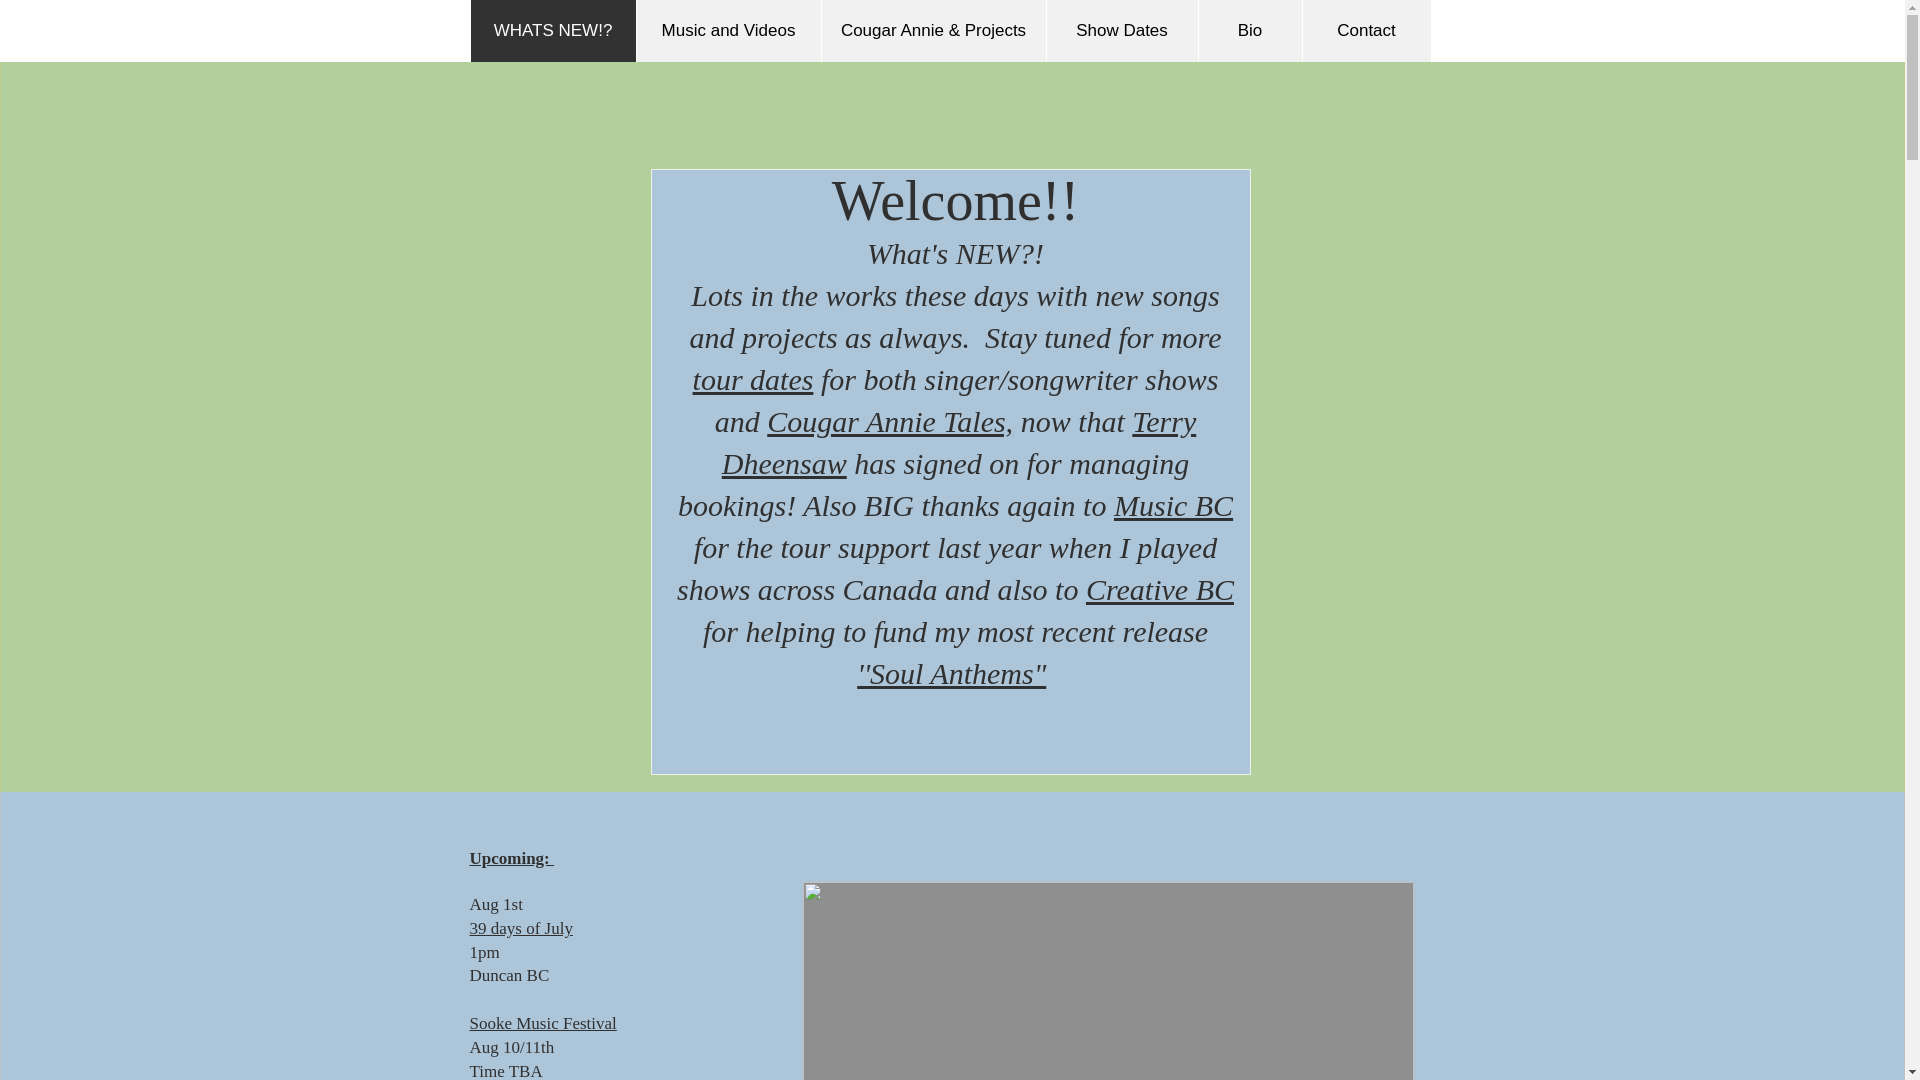 Image resolution: width=1920 pixels, height=1080 pixels. I want to click on Music BC, so click(1172, 505).